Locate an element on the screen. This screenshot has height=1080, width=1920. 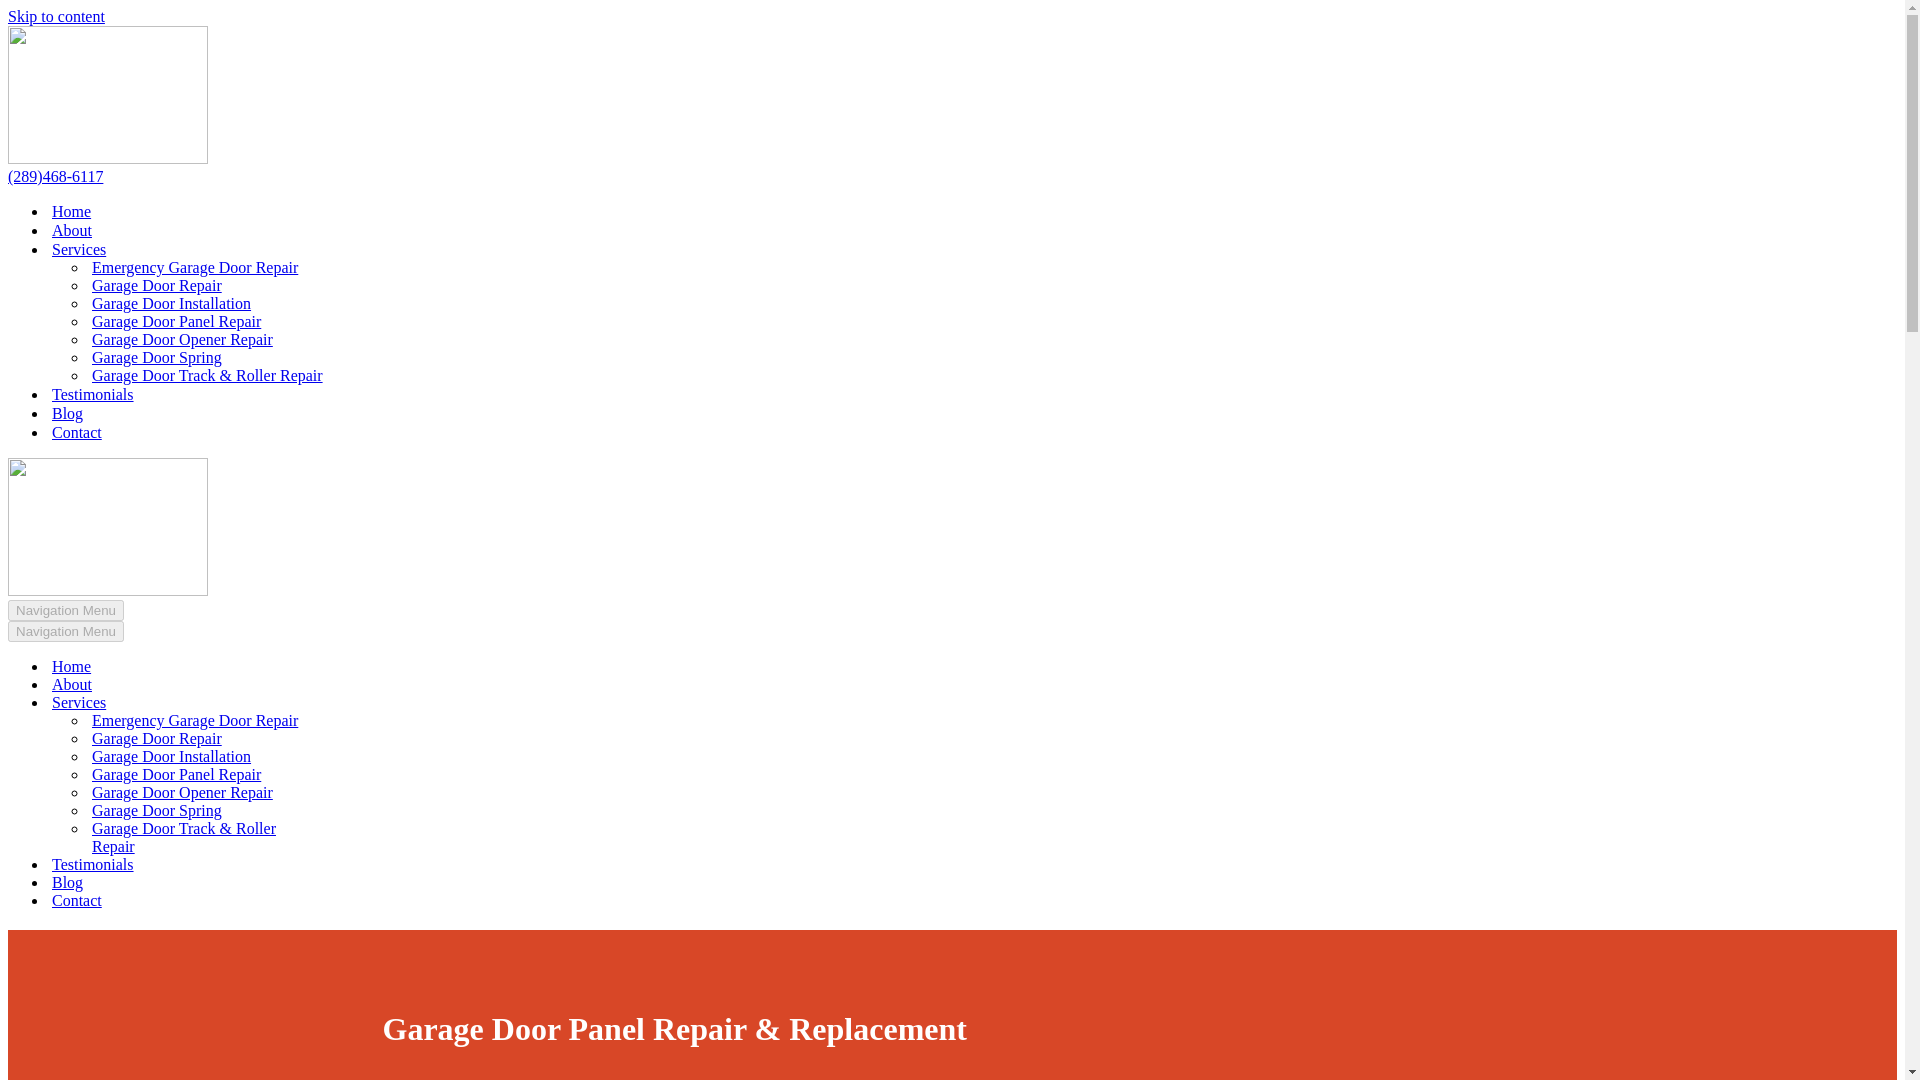
Garage Door Panel Repair is located at coordinates (176, 322).